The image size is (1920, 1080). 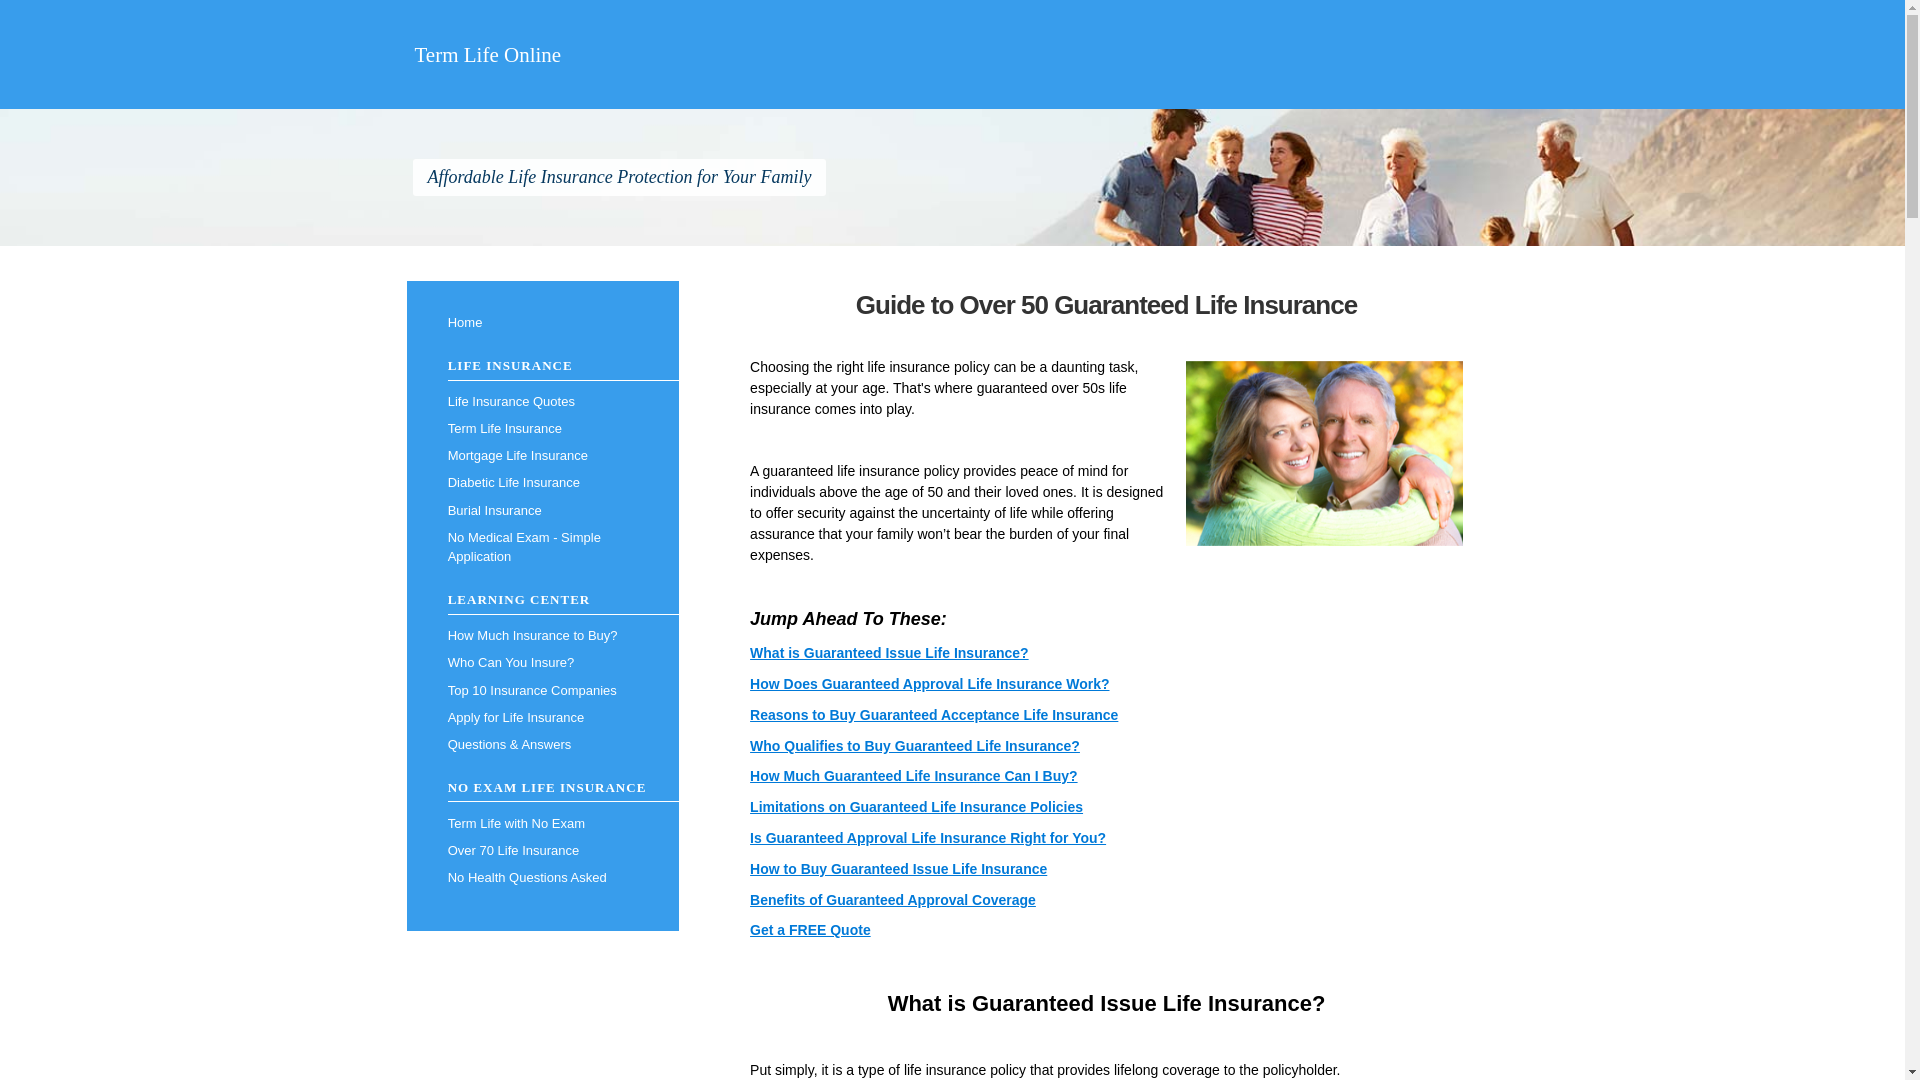 What do you see at coordinates (542, 482) in the screenshot?
I see `Diabetic Life Insurance` at bounding box center [542, 482].